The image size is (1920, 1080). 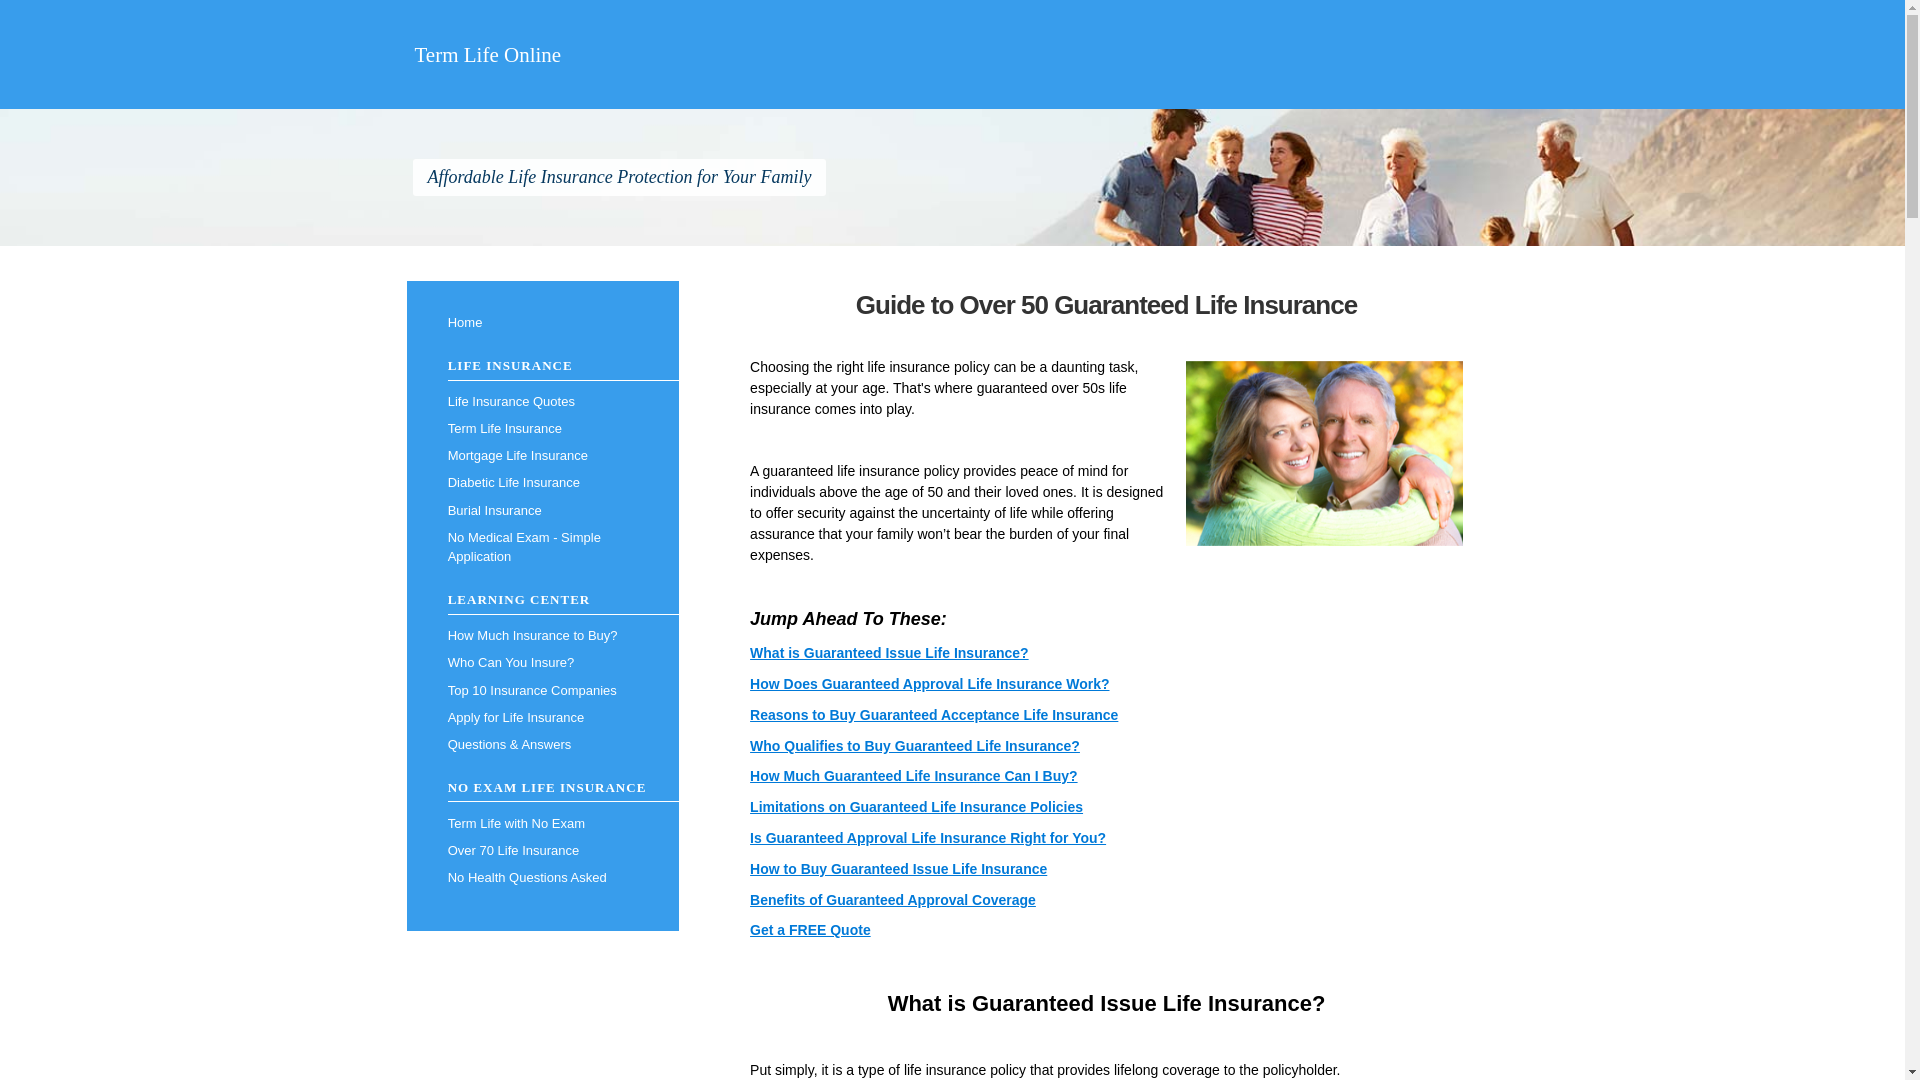 What do you see at coordinates (542, 482) in the screenshot?
I see `Diabetic Life Insurance` at bounding box center [542, 482].